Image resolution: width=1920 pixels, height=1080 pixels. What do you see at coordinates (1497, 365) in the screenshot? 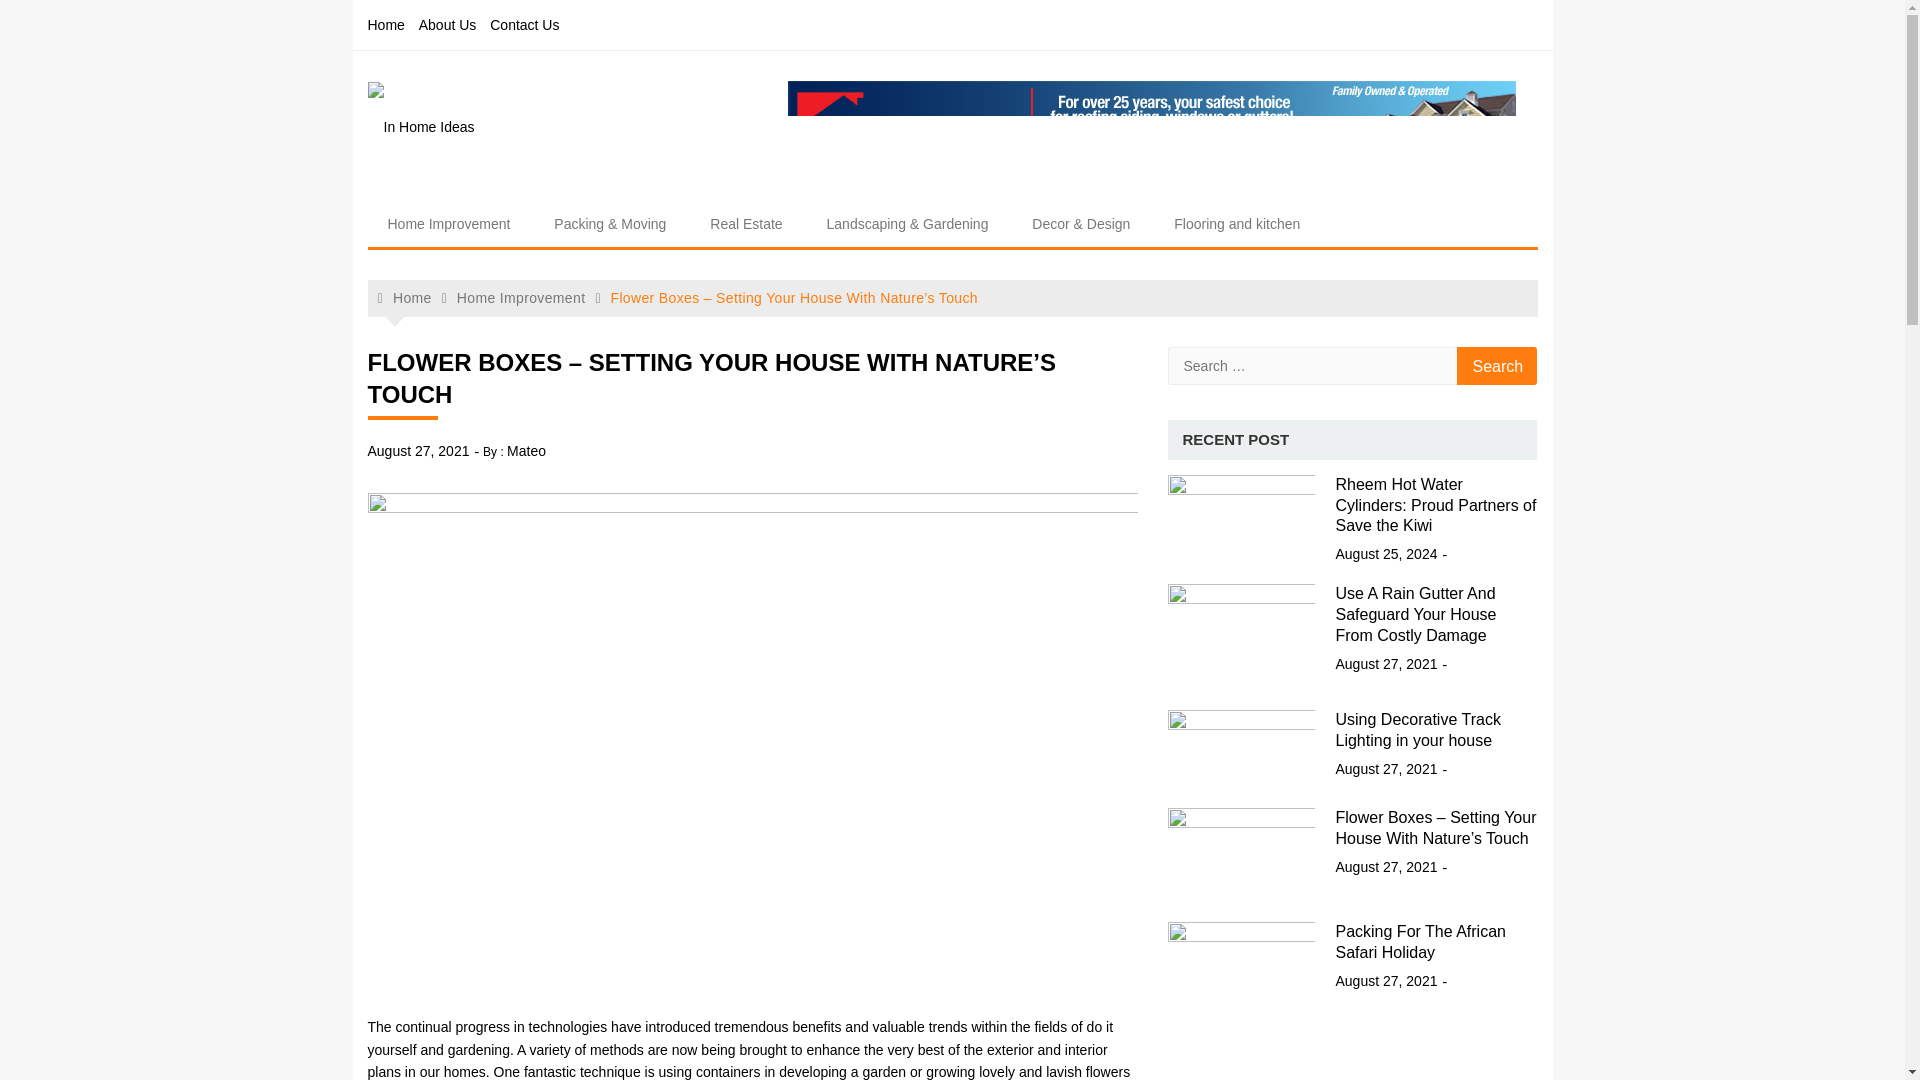
I see `Search` at bounding box center [1497, 365].